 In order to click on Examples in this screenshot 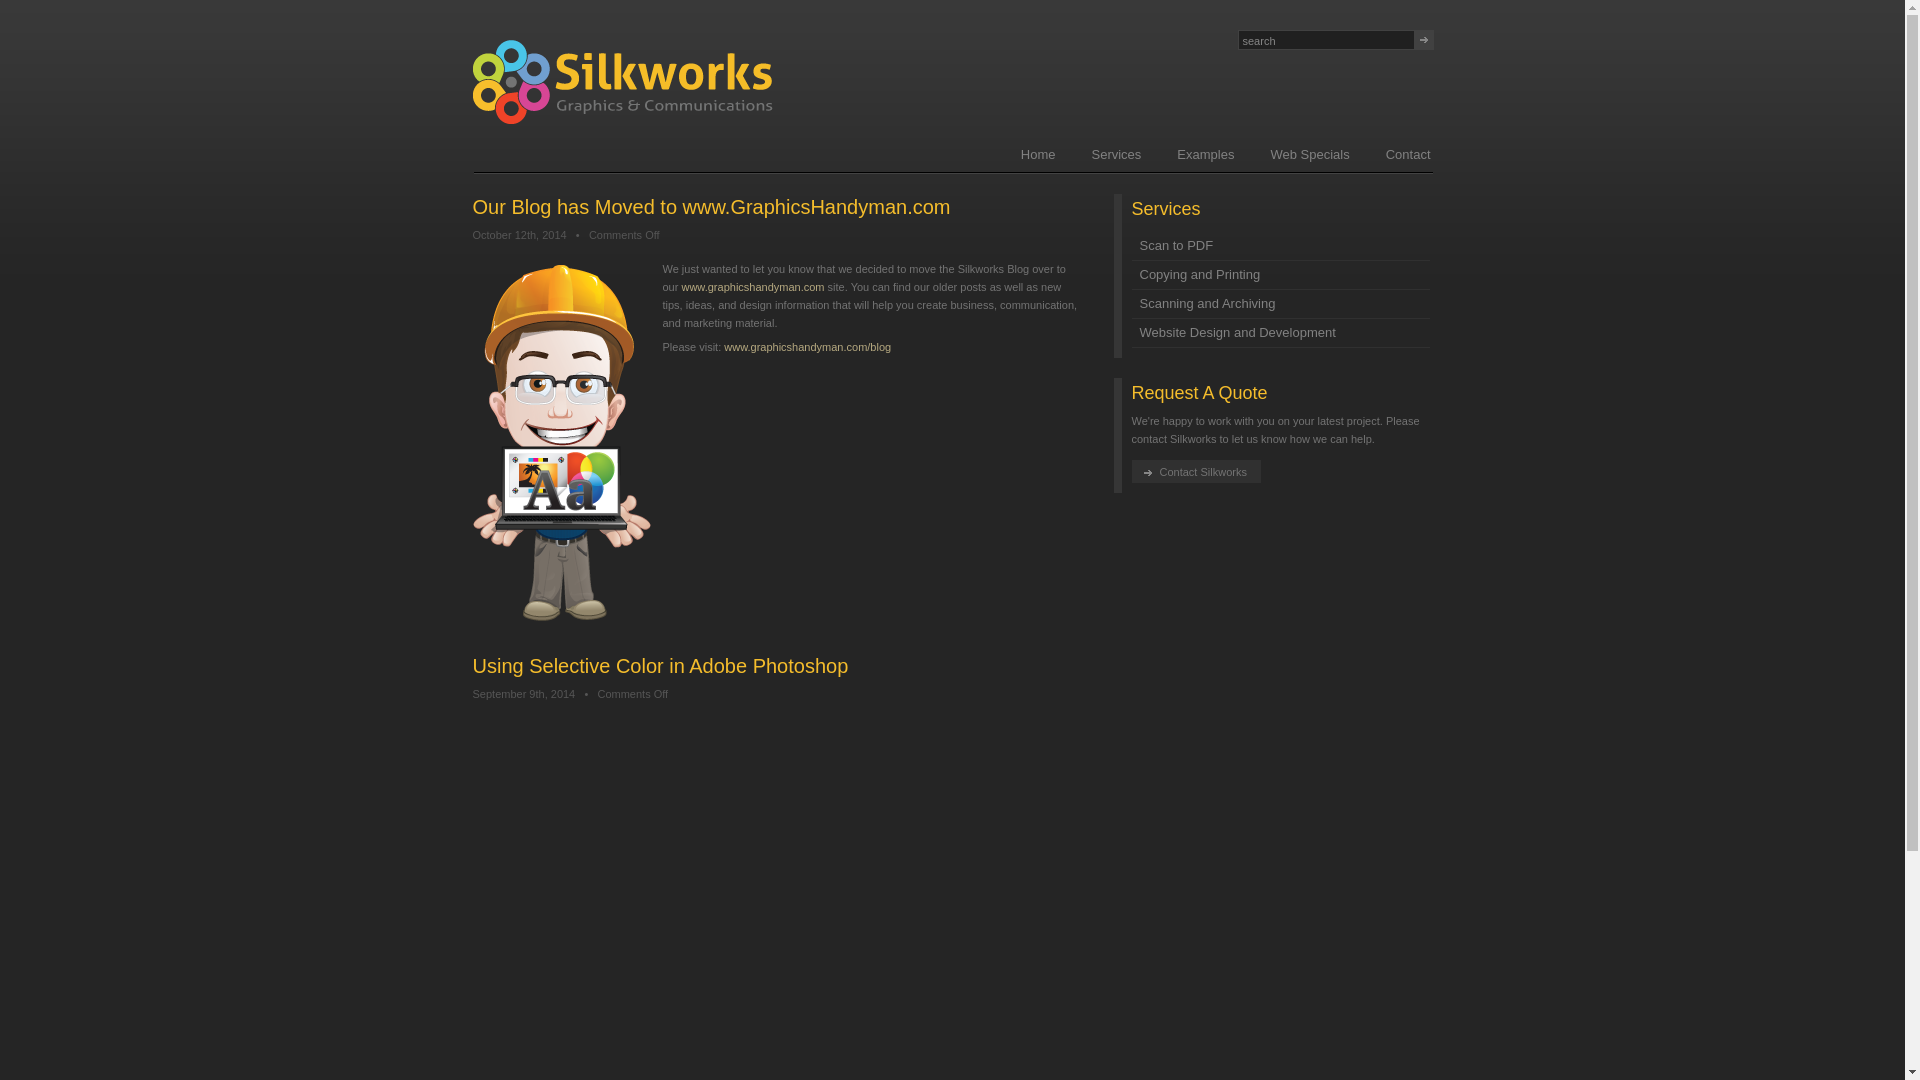, I will do `click(1205, 154)`.